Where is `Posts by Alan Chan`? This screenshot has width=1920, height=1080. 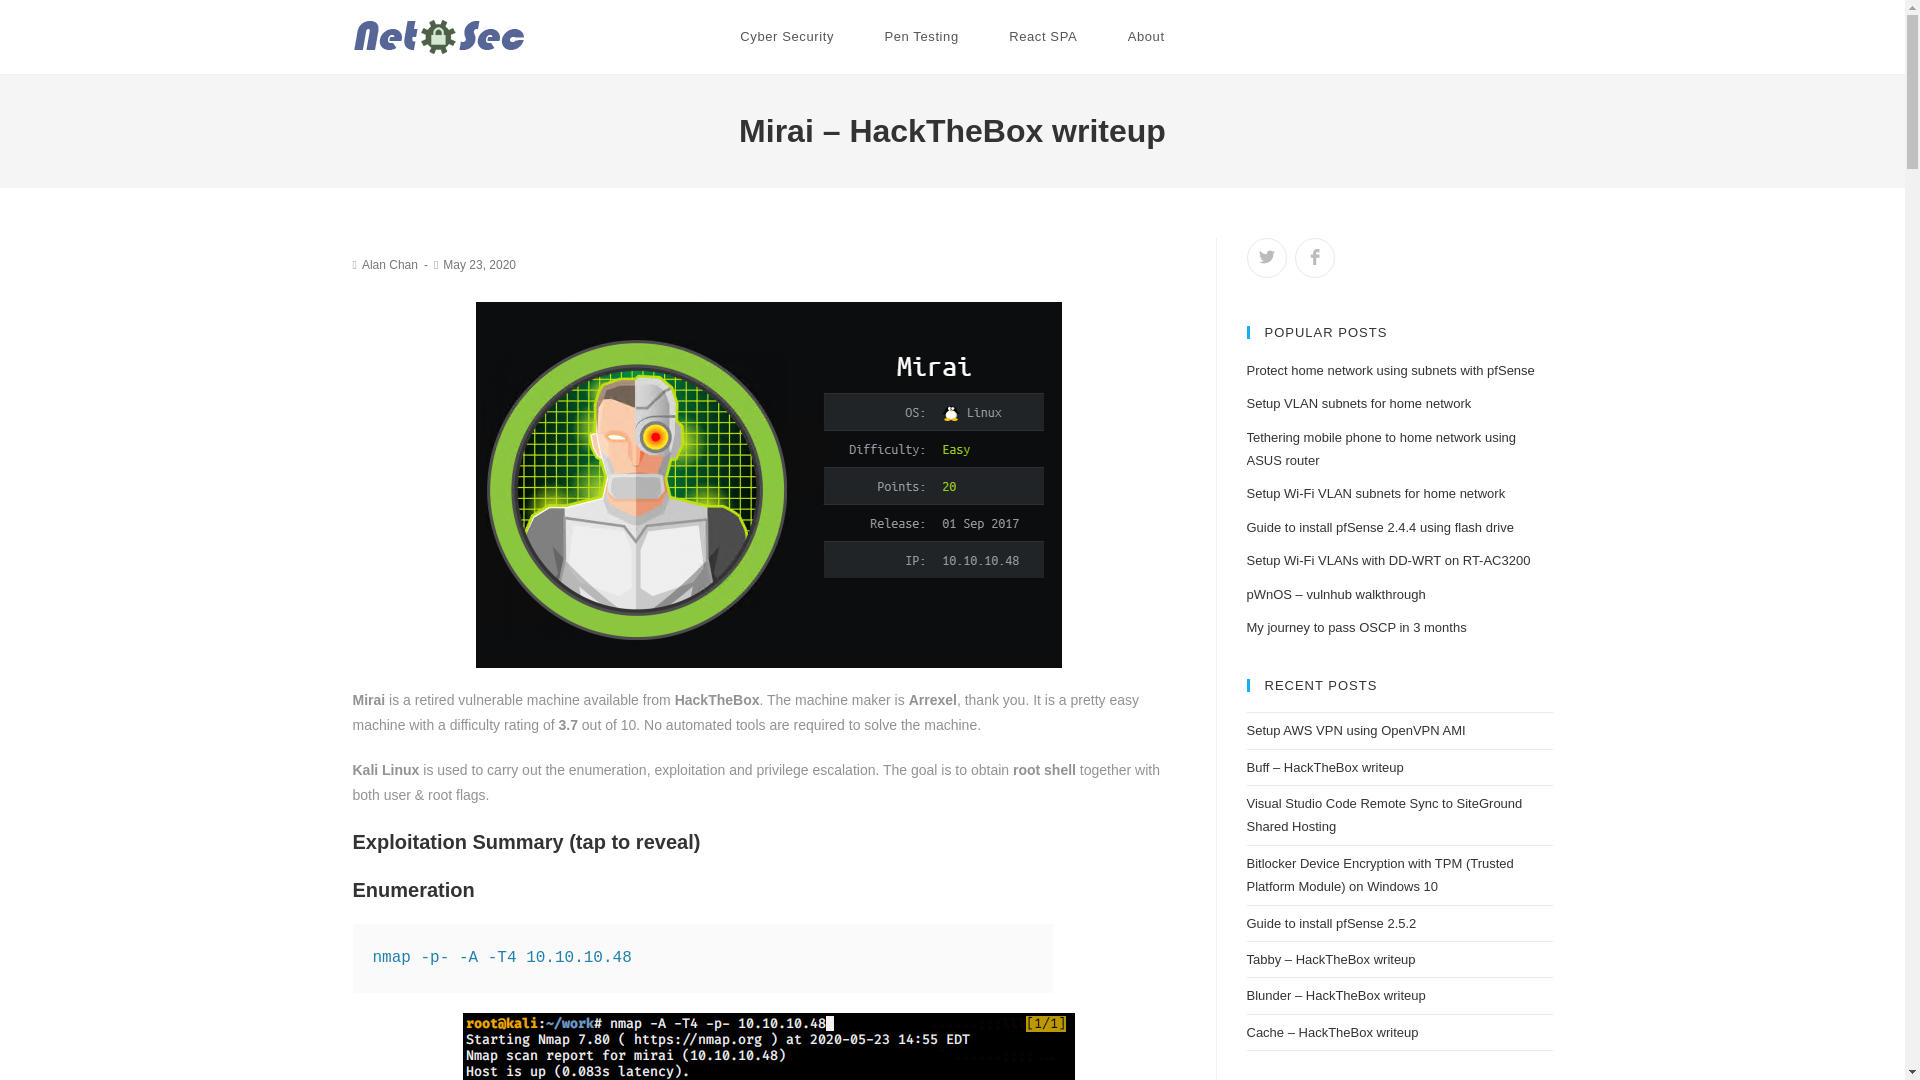
Posts by Alan Chan is located at coordinates (390, 265).